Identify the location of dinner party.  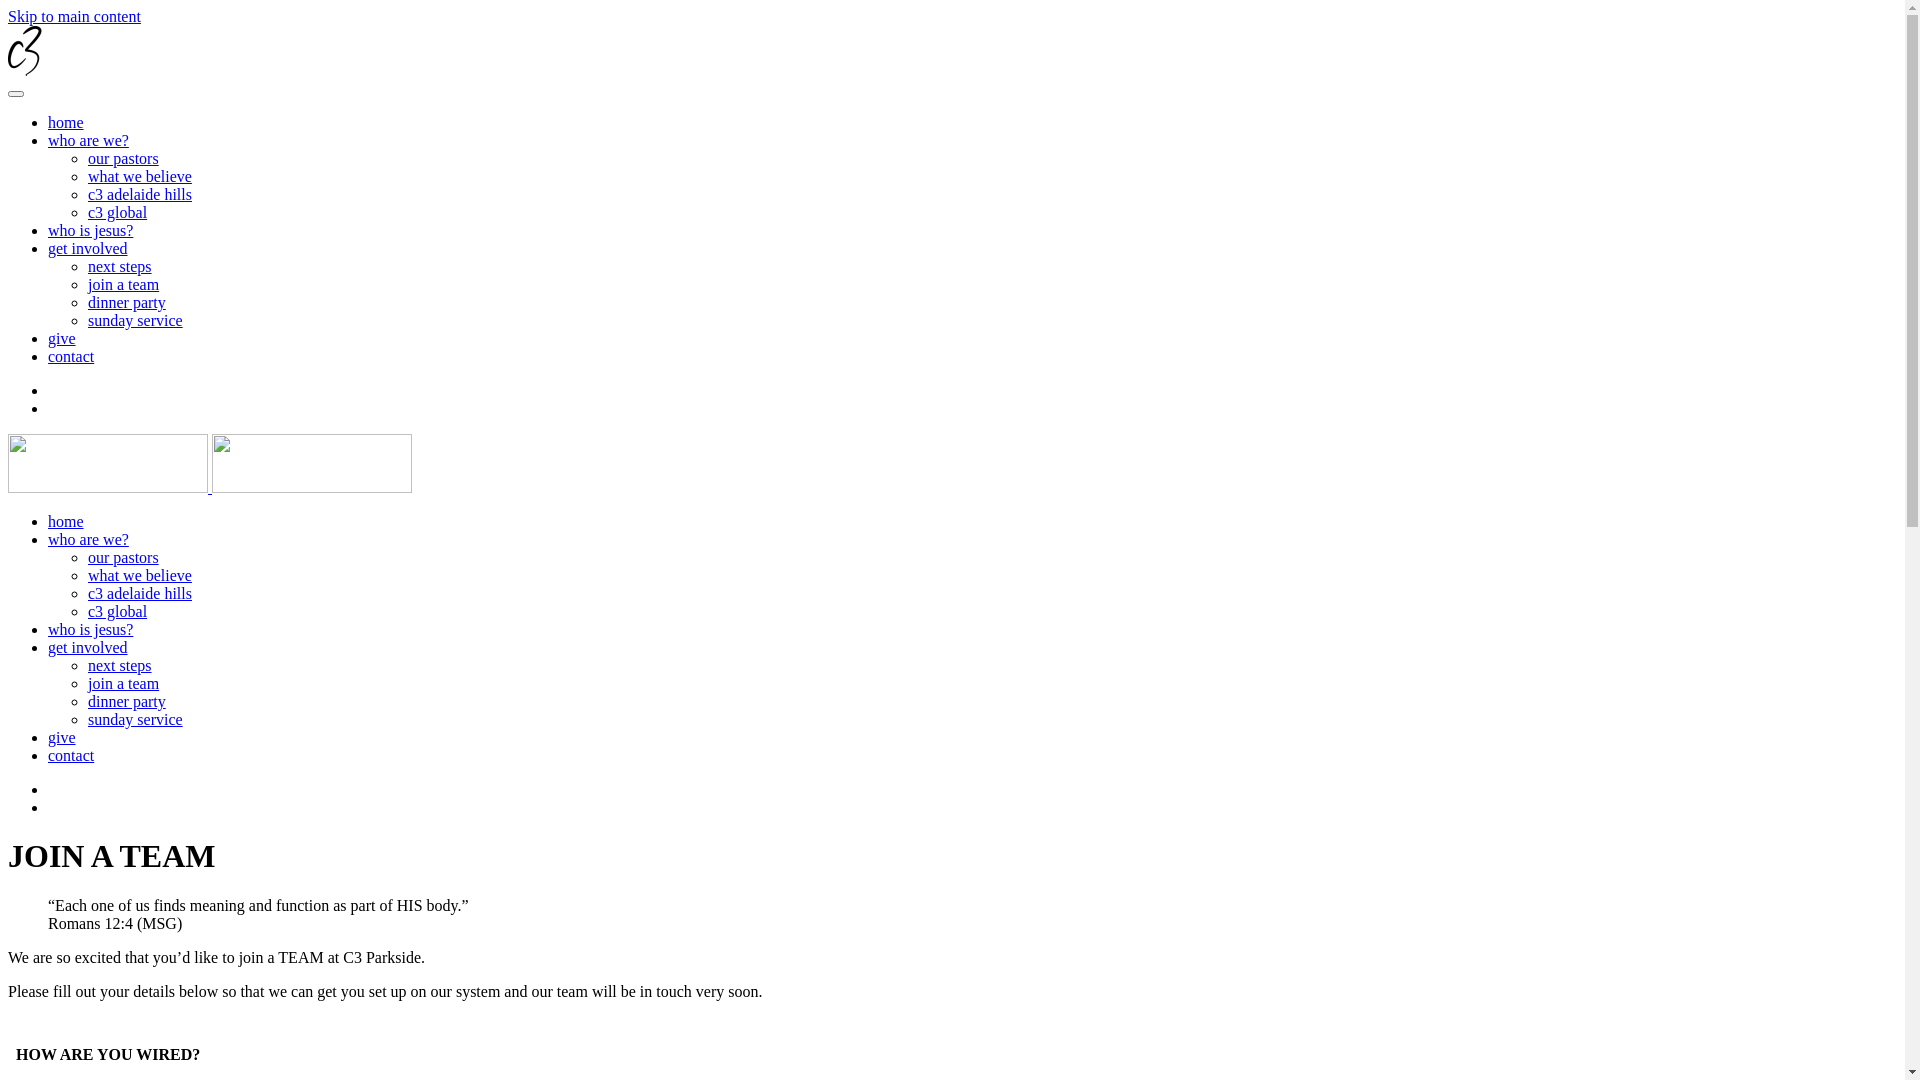
(127, 702).